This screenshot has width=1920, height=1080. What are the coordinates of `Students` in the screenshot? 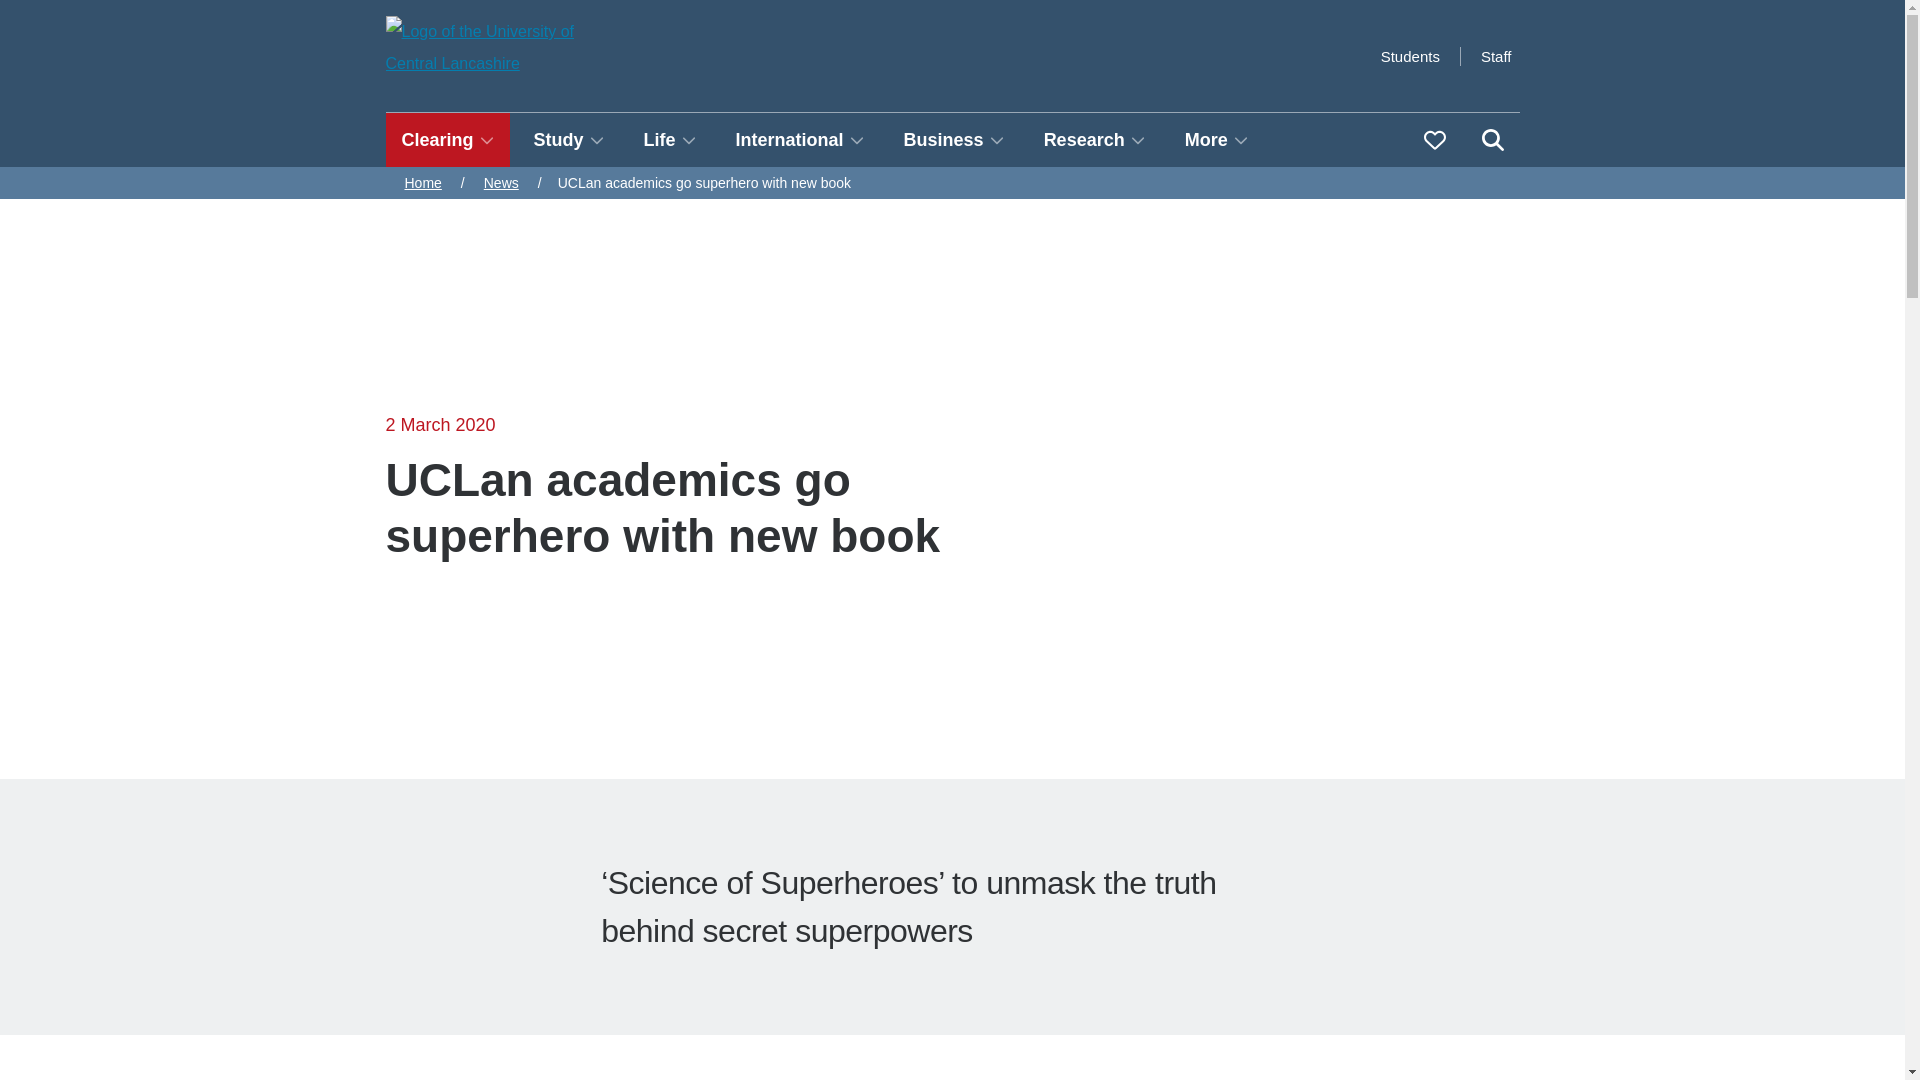 It's located at (1410, 56).